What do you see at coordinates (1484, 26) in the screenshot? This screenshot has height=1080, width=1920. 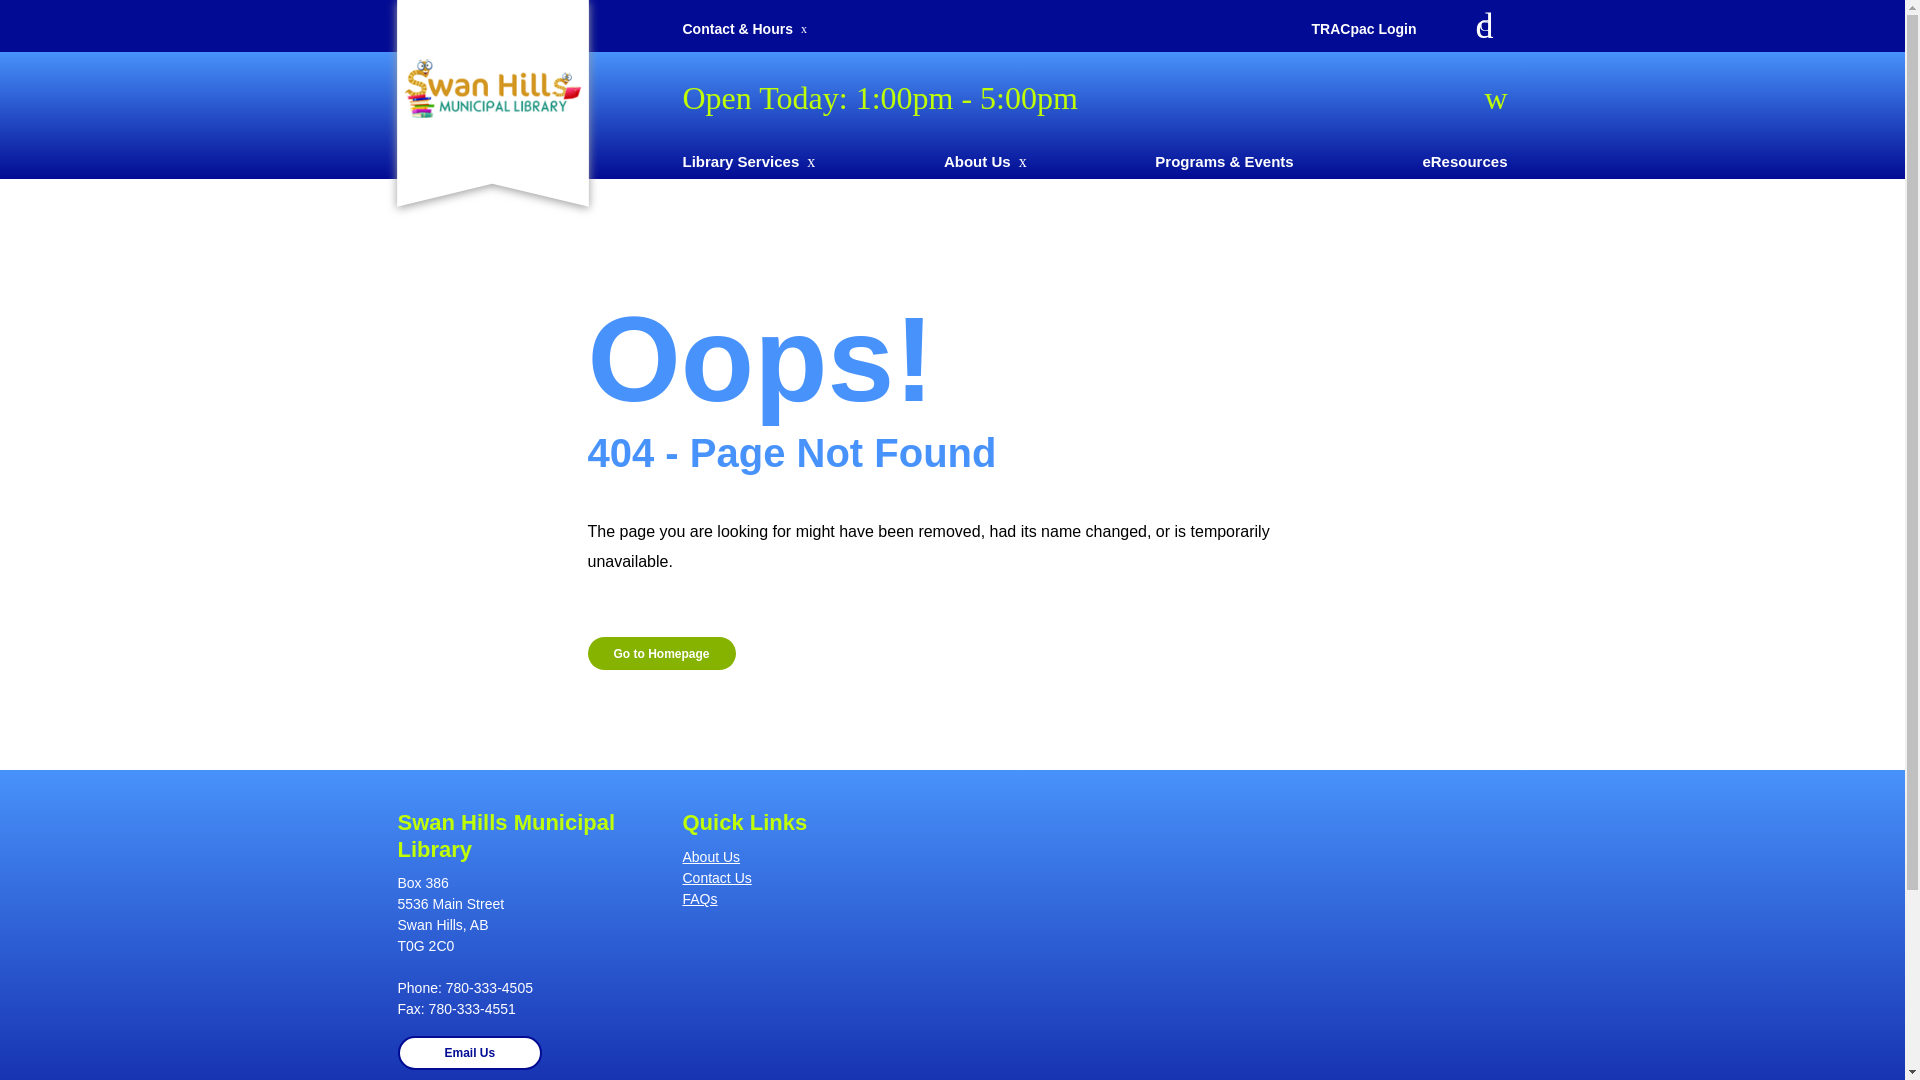 I see `Facebook` at bounding box center [1484, 26].